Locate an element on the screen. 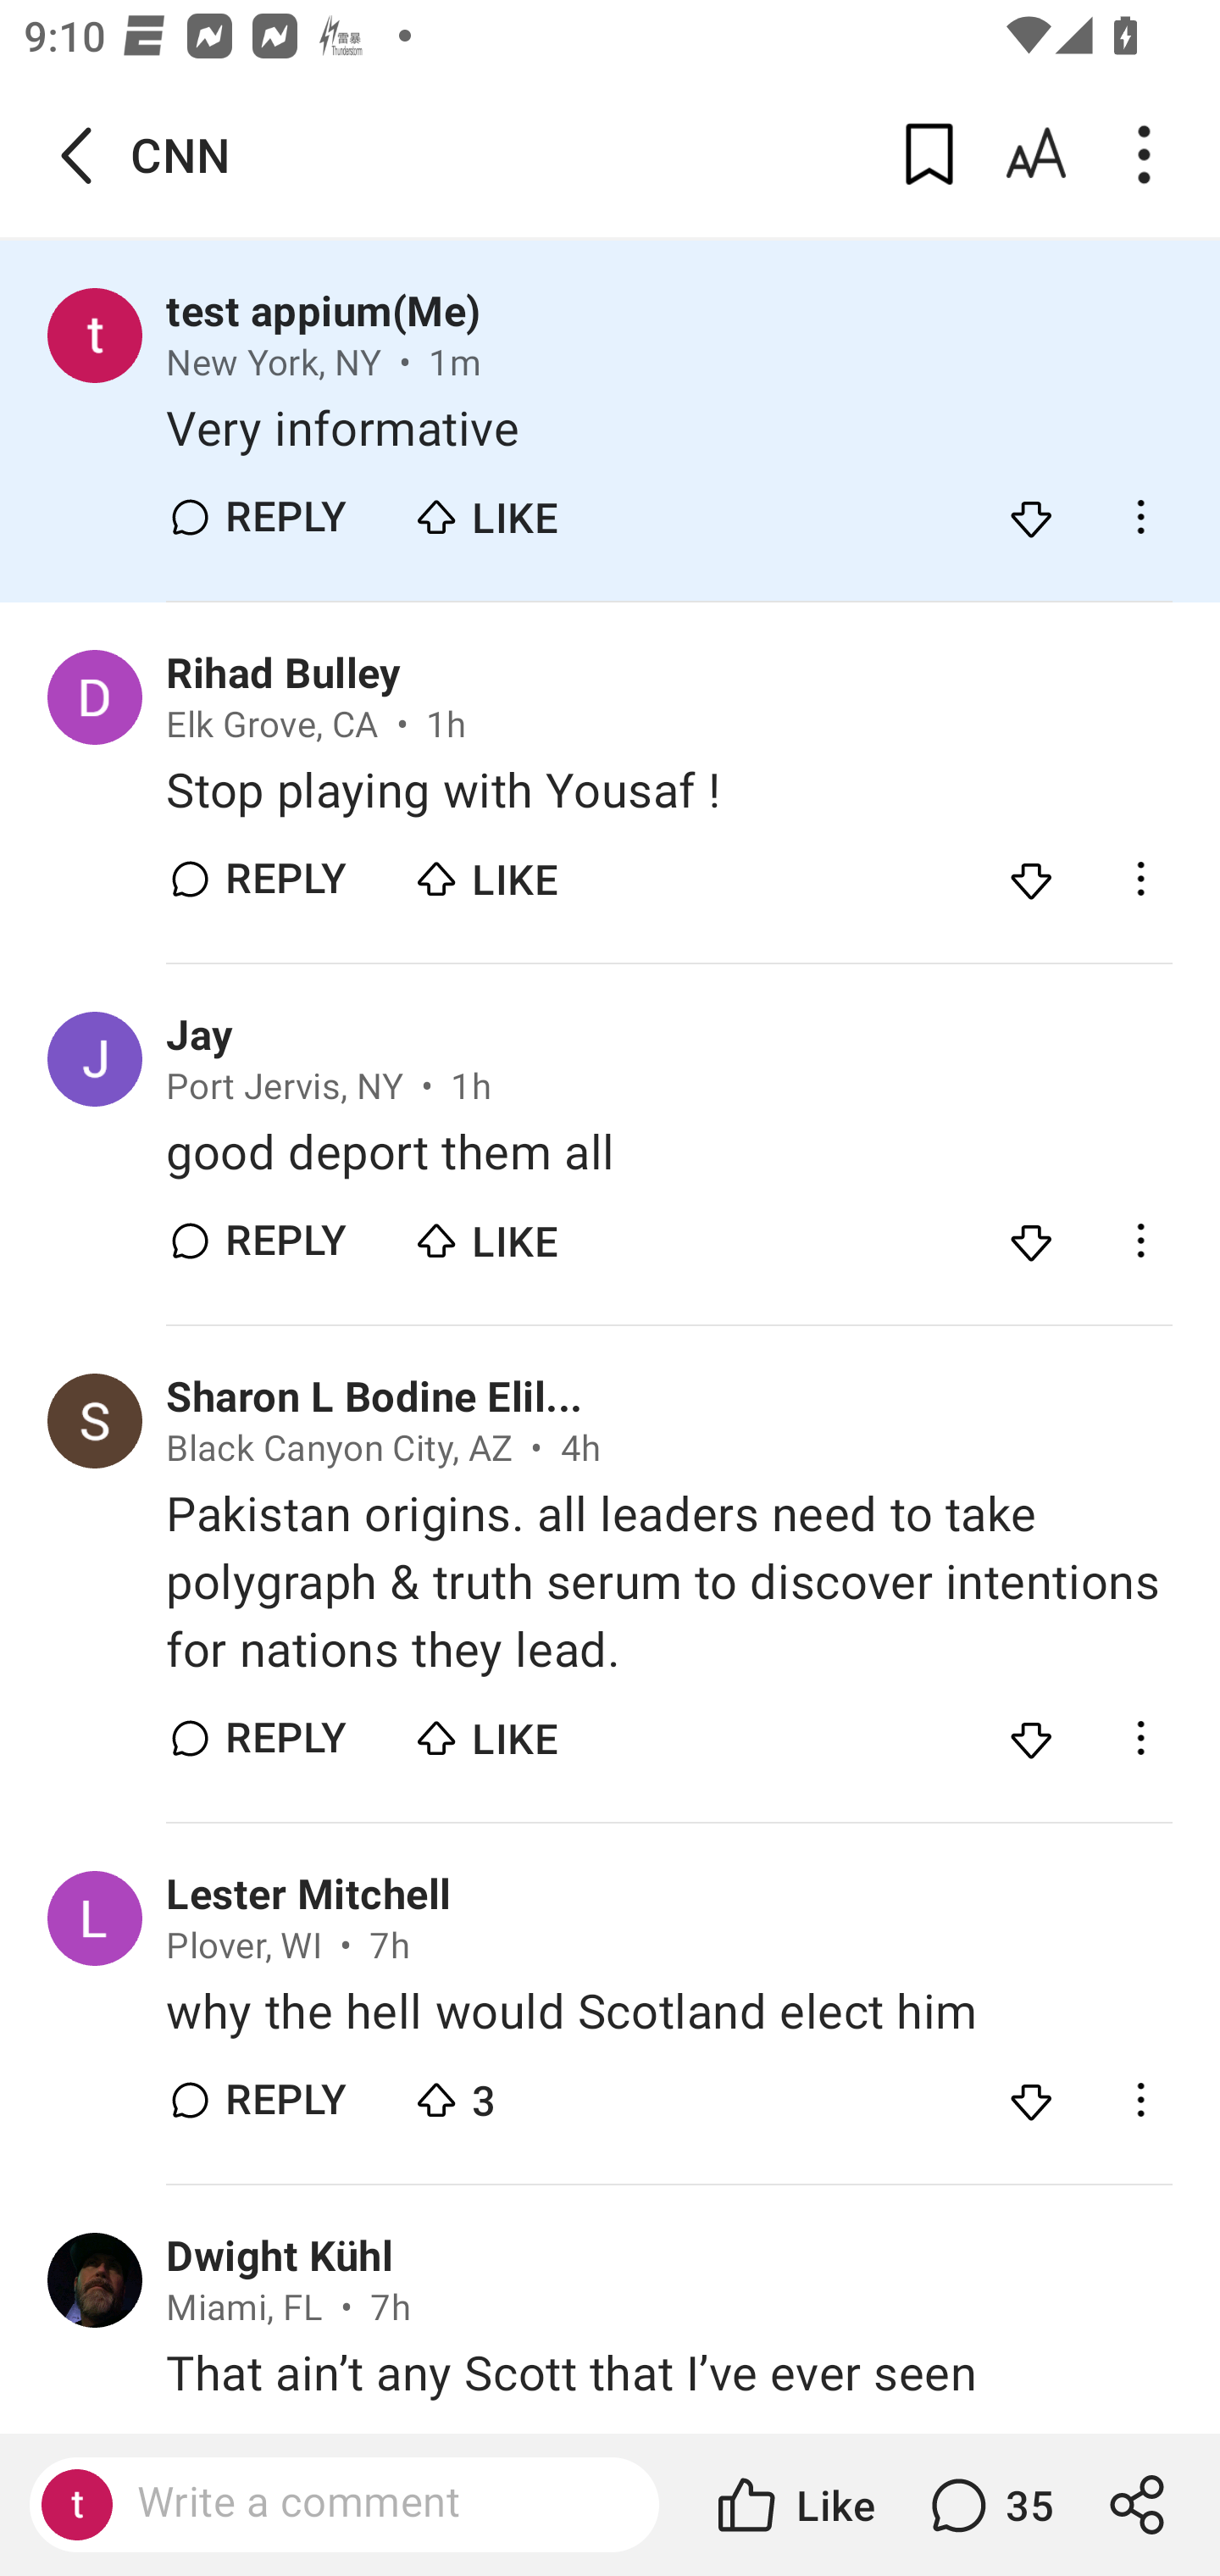  Stop playing with Yousaf !  is located at coordinates (668, 790).